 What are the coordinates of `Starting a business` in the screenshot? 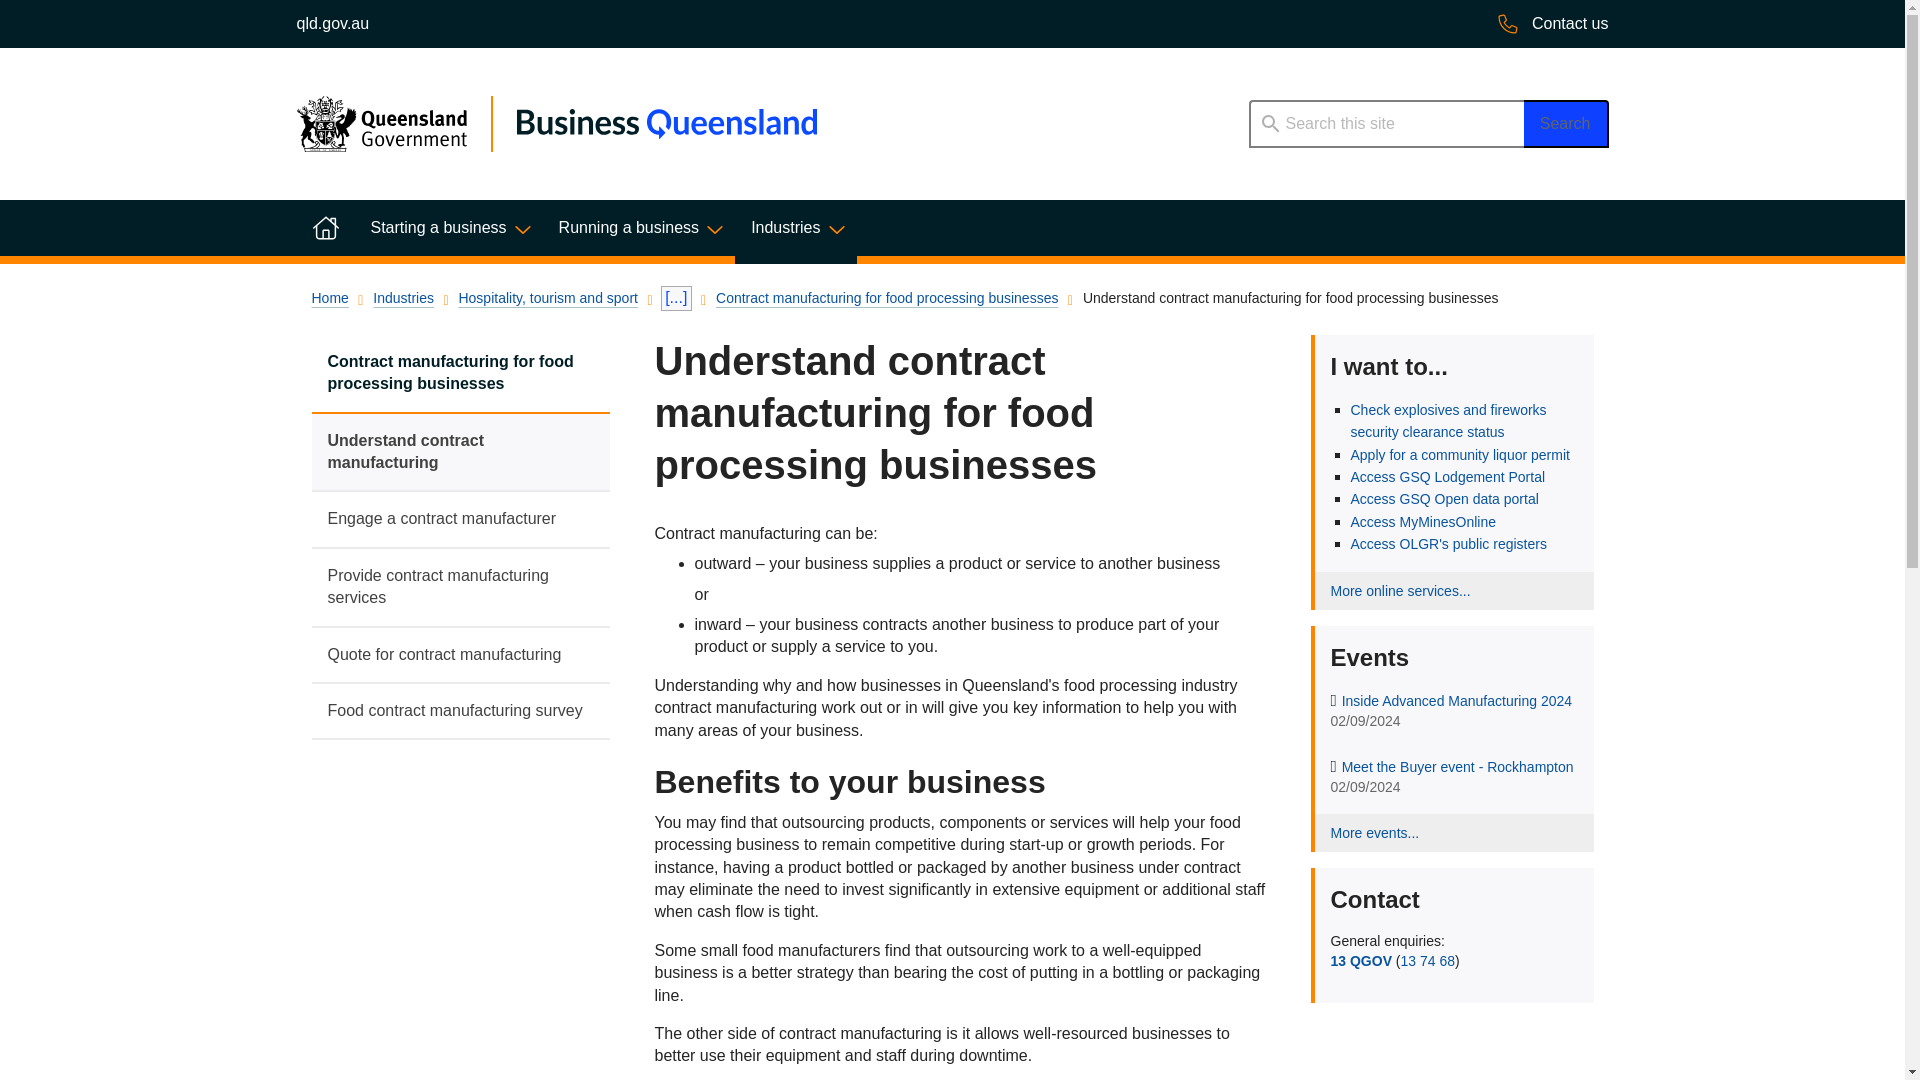 It's located at (447, 227).